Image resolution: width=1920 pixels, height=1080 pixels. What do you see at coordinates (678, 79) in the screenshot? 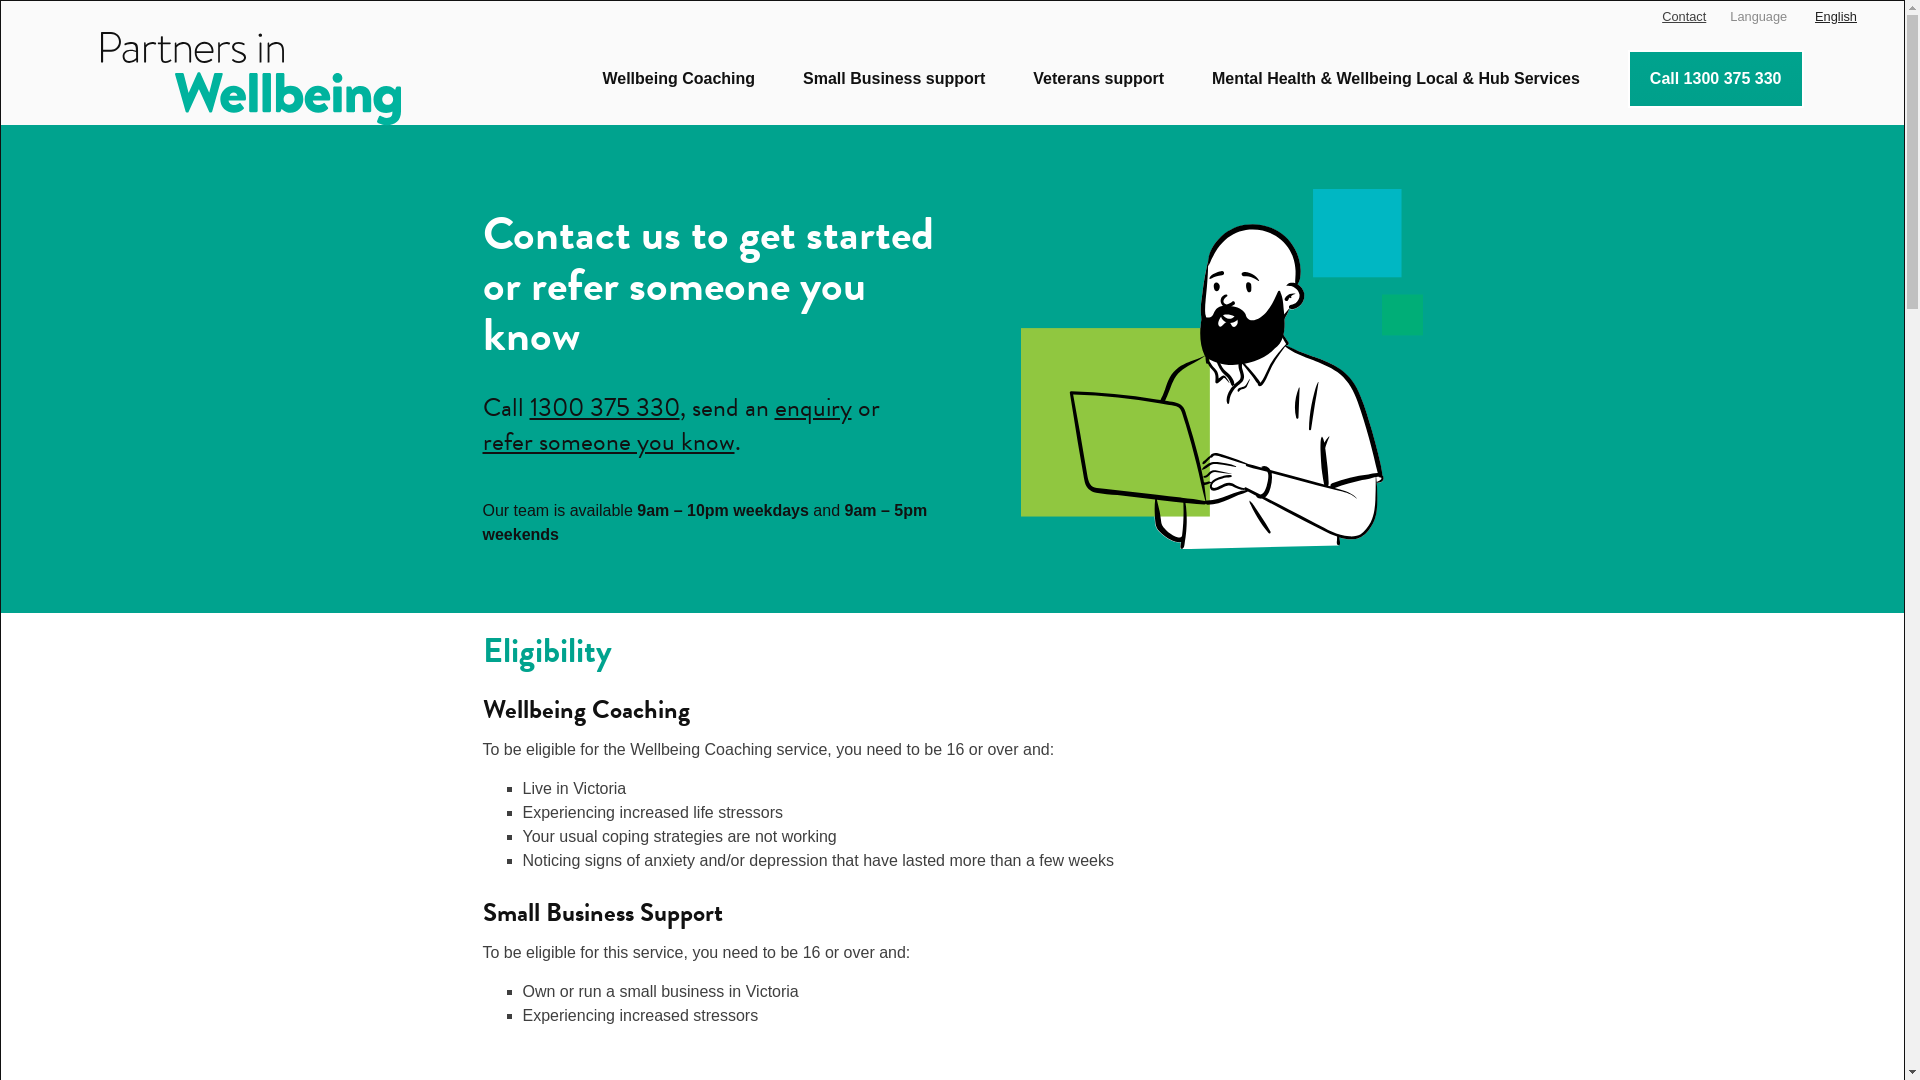
I see `Wellbeing Coaching` at bounding box center [678, 79].